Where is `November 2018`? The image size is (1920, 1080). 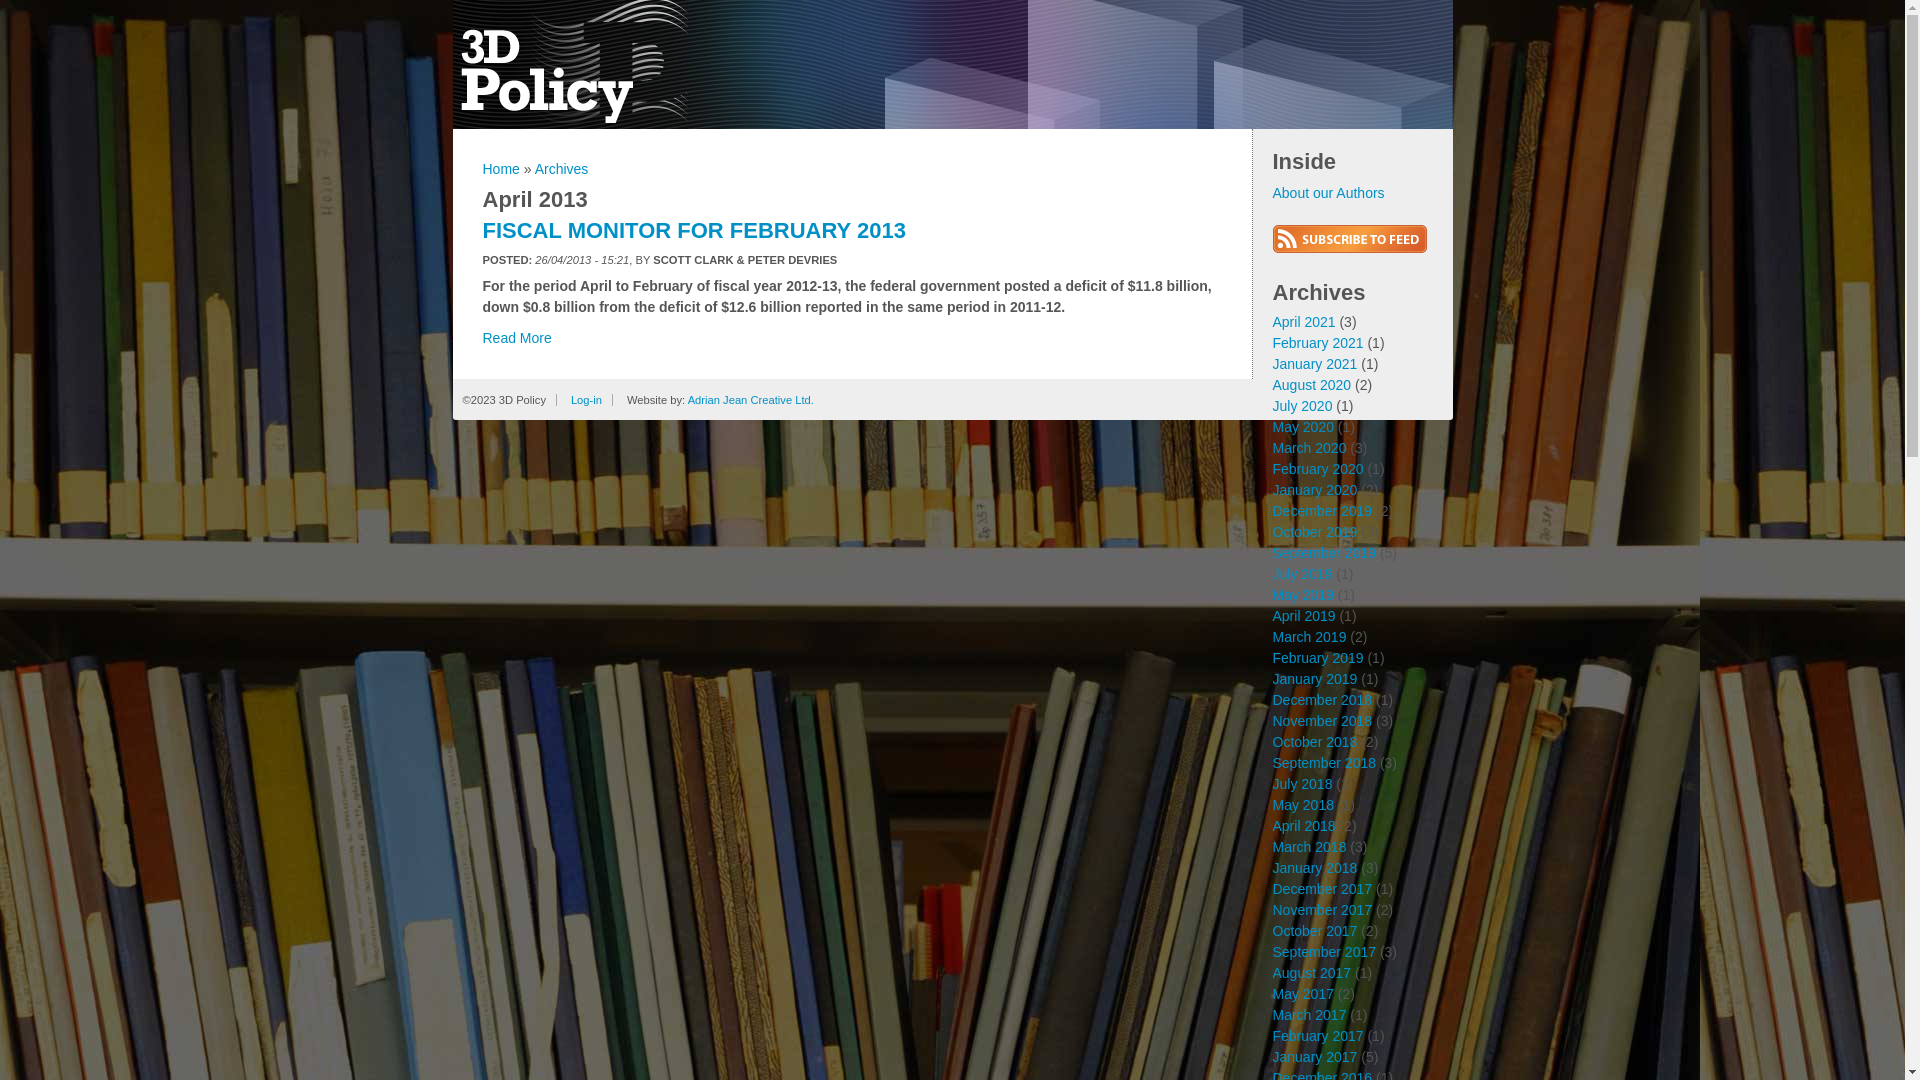 November 2018 is located at coordinates (1322, 721).